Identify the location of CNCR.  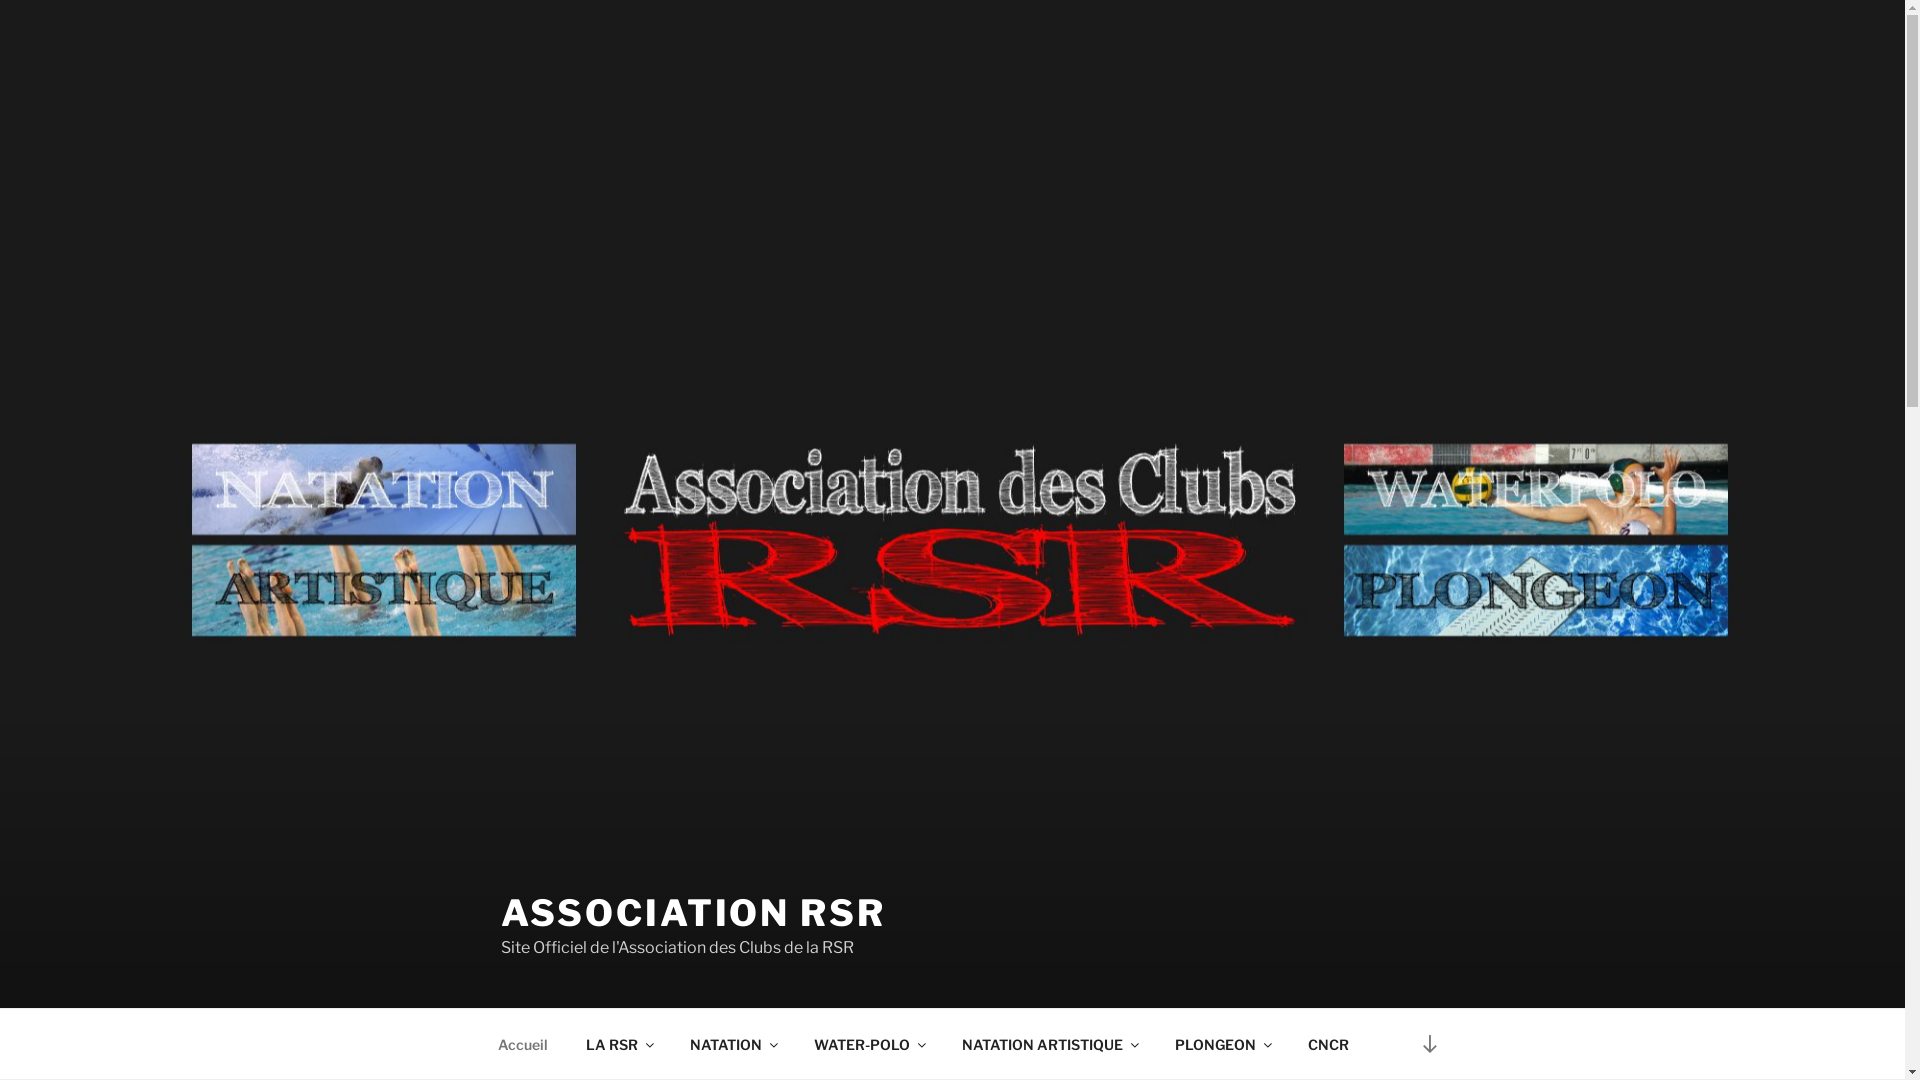
(1328, 1044).